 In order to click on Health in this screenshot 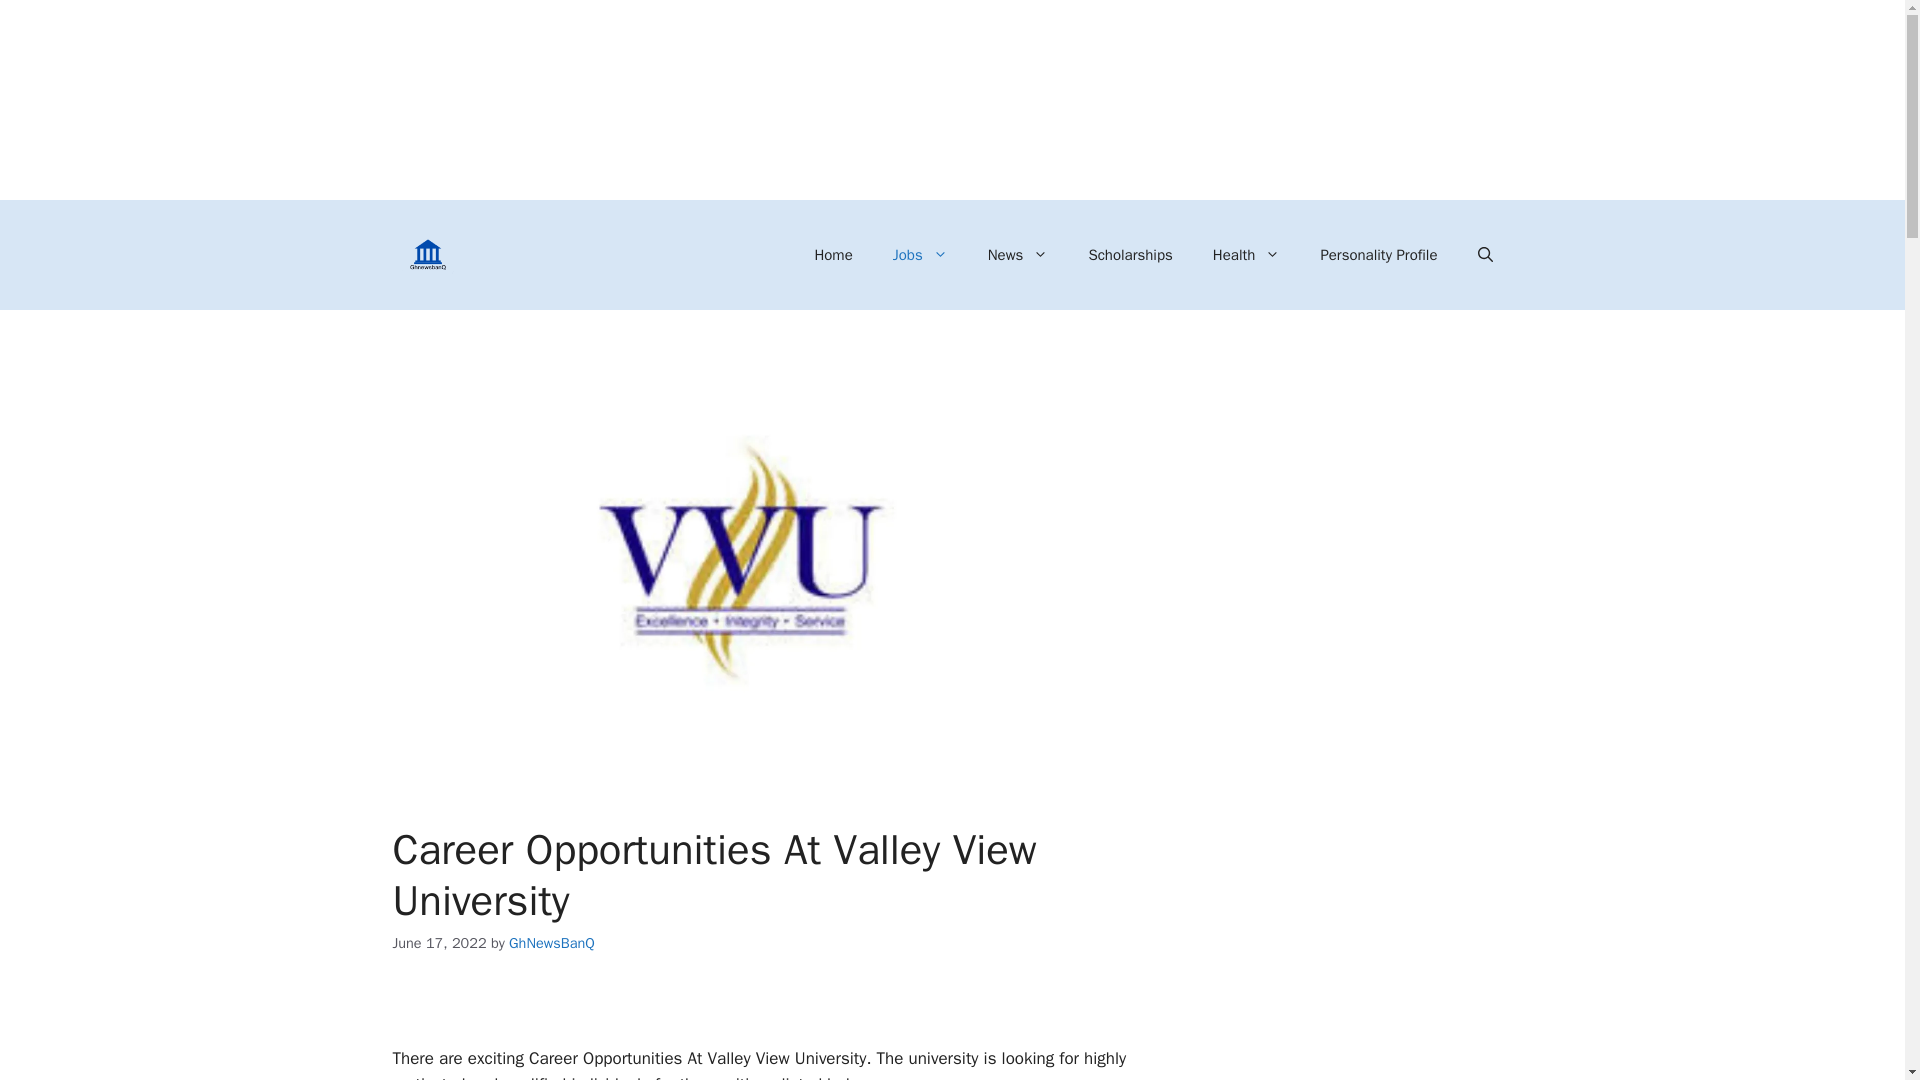, I will do `click(1246, 254)`.